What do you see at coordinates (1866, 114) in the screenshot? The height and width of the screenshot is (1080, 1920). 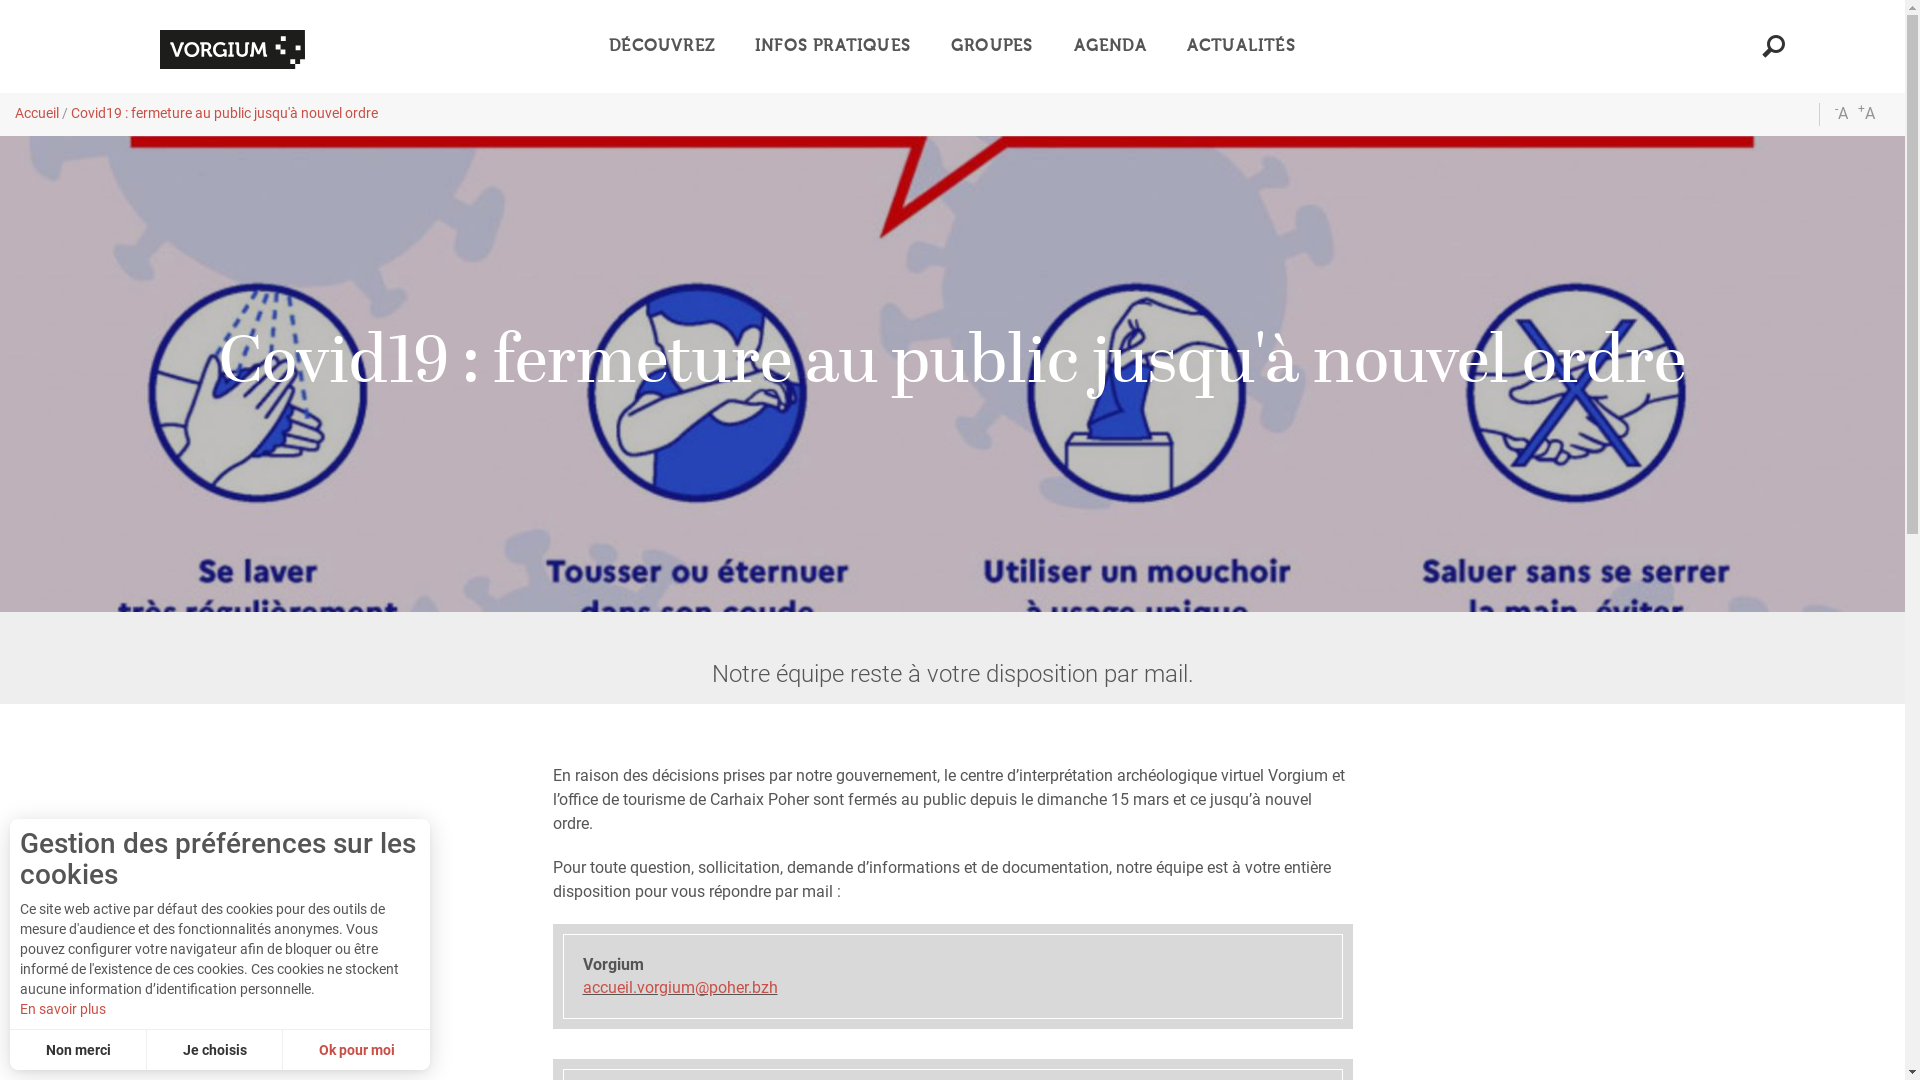 I see `+A` at bounding box center [1866, 114].